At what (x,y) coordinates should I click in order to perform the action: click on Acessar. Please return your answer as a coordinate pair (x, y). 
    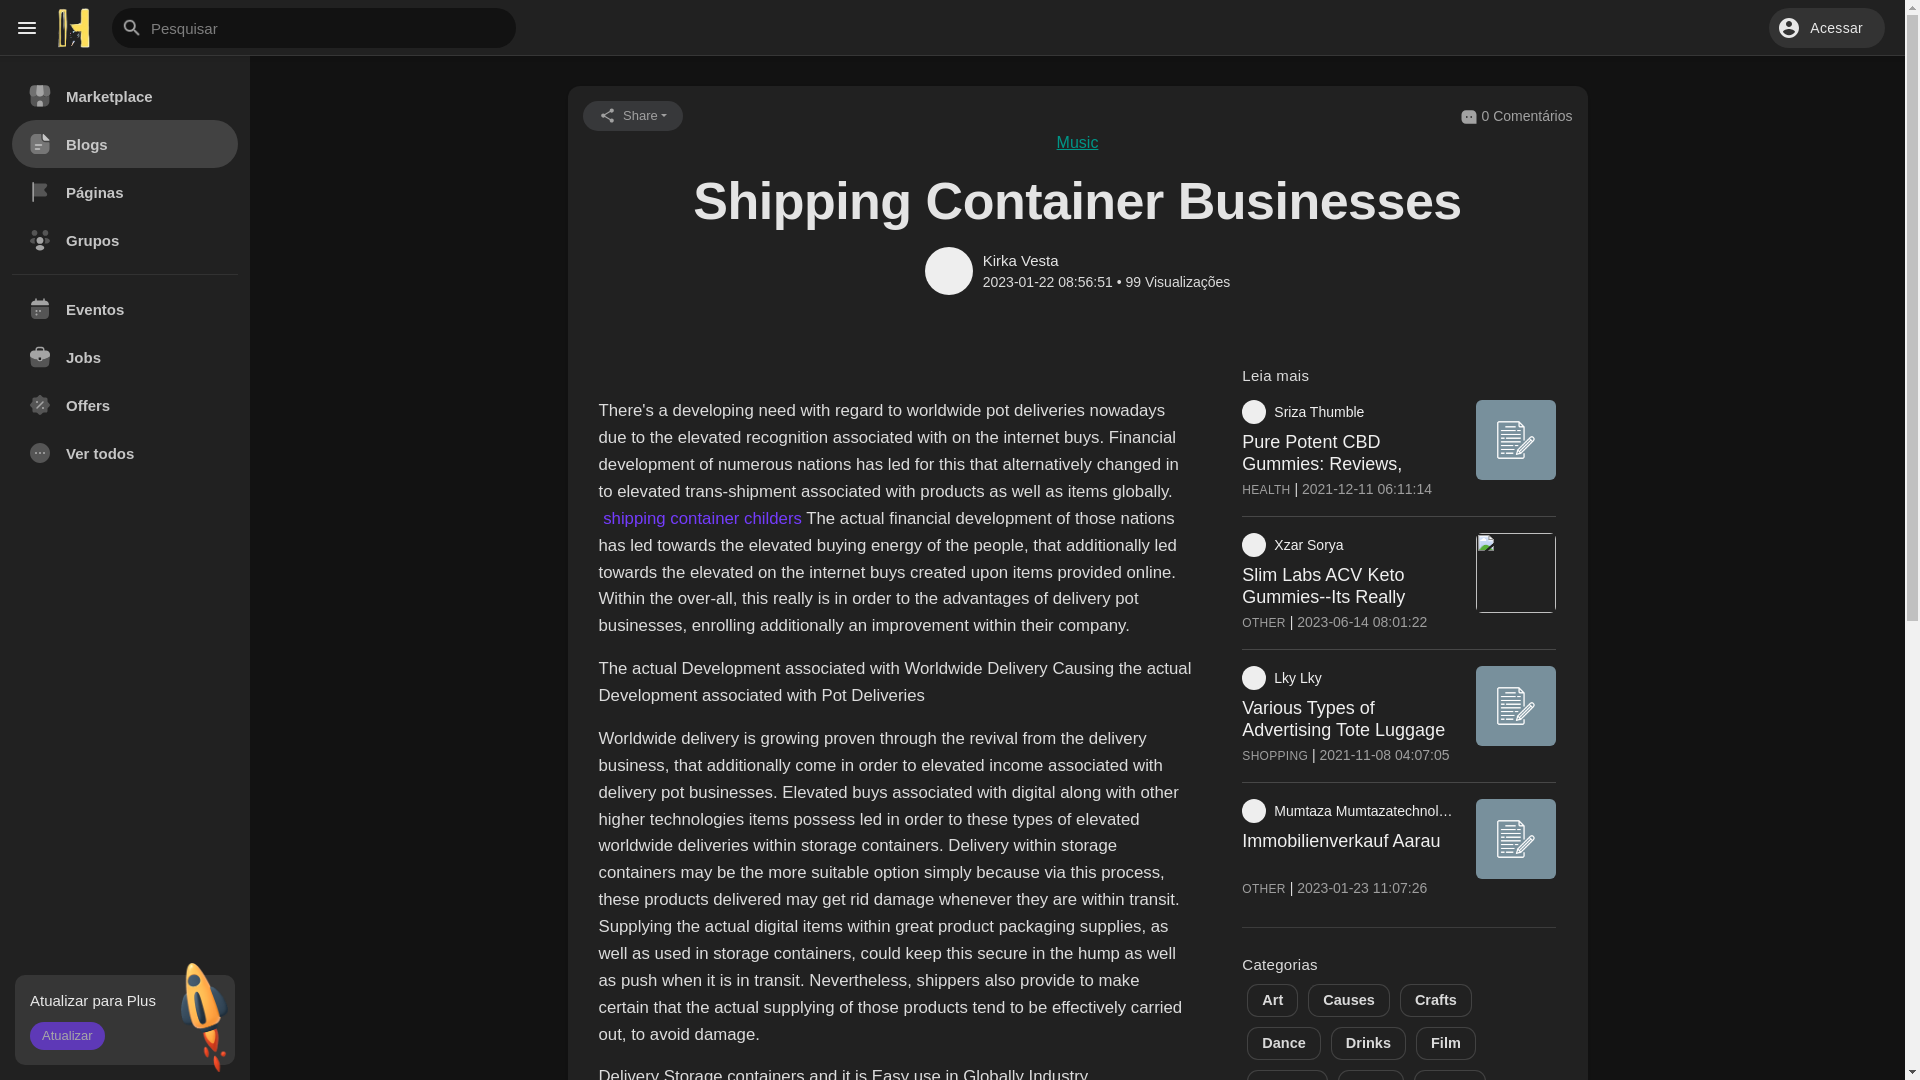
    Looking at the image, I should click on (1826, 27).